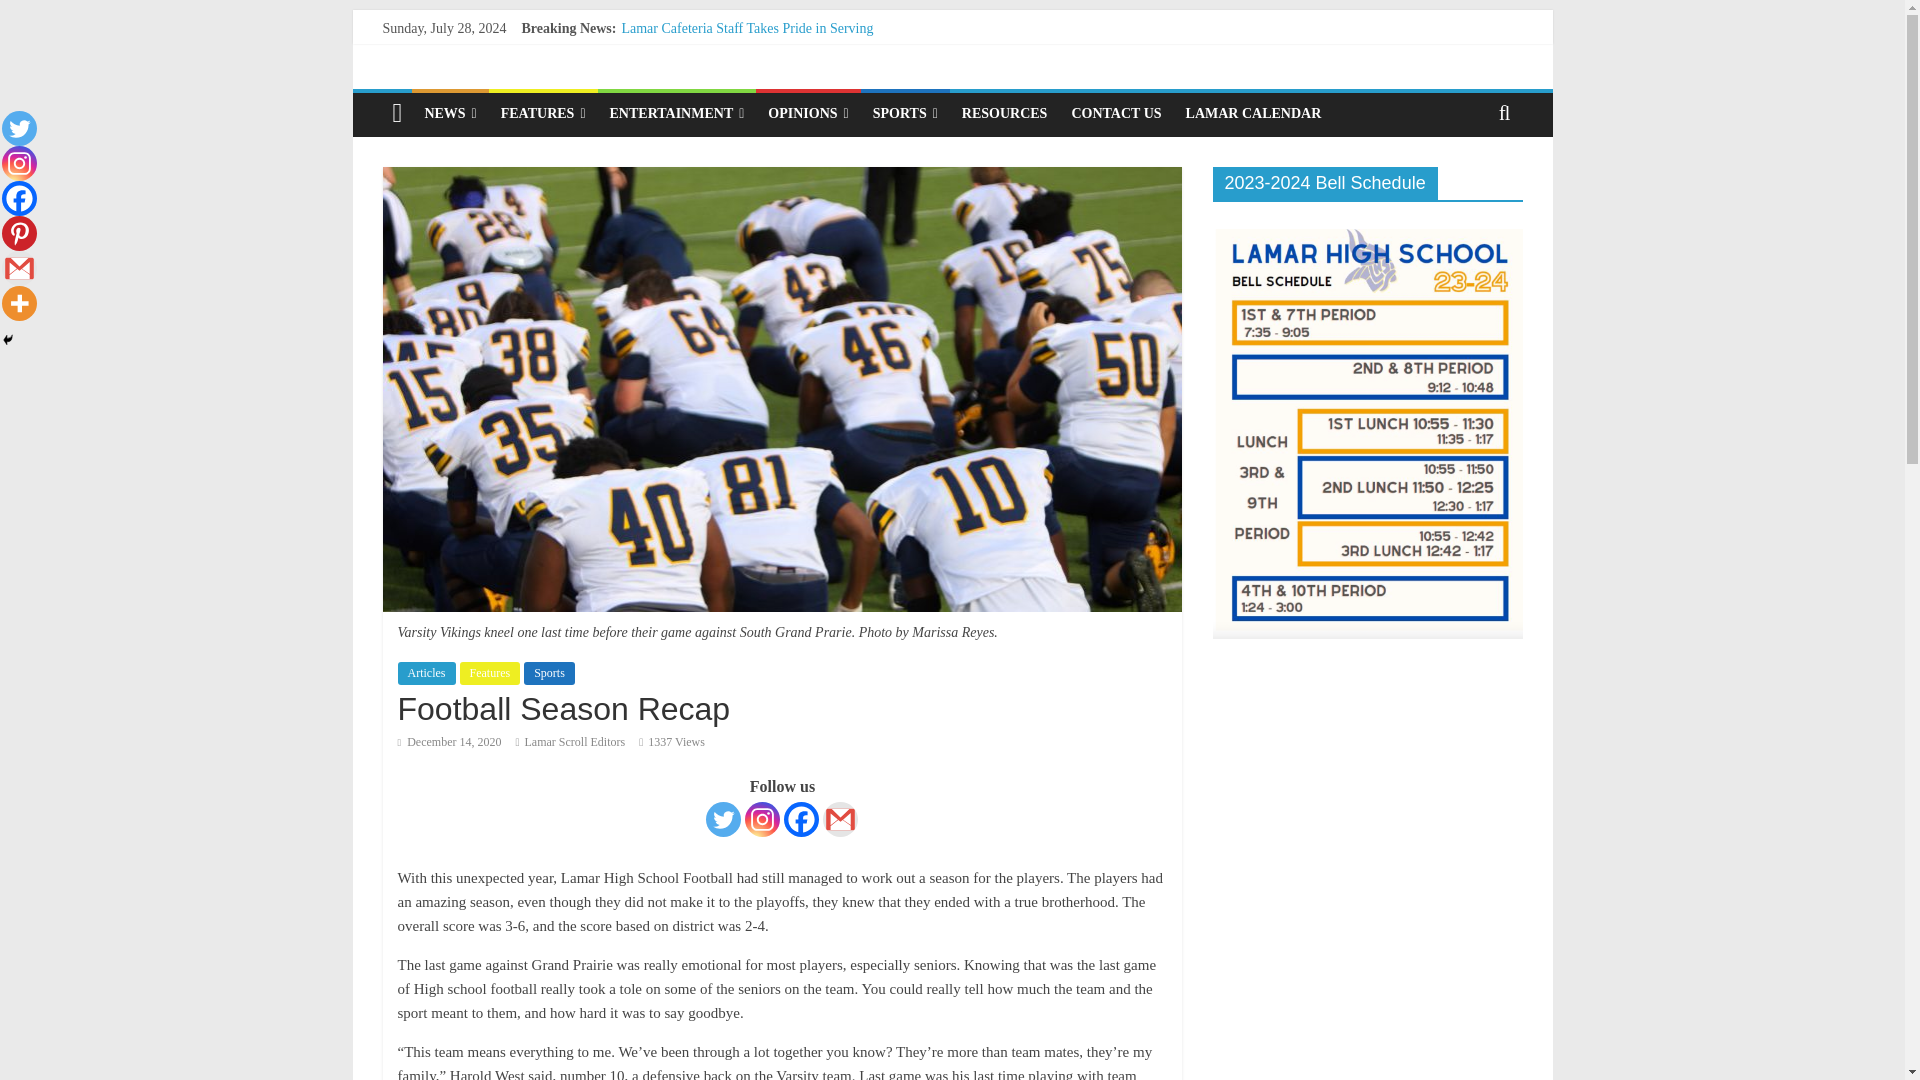  I want to click on Articles, so click(426, 672).